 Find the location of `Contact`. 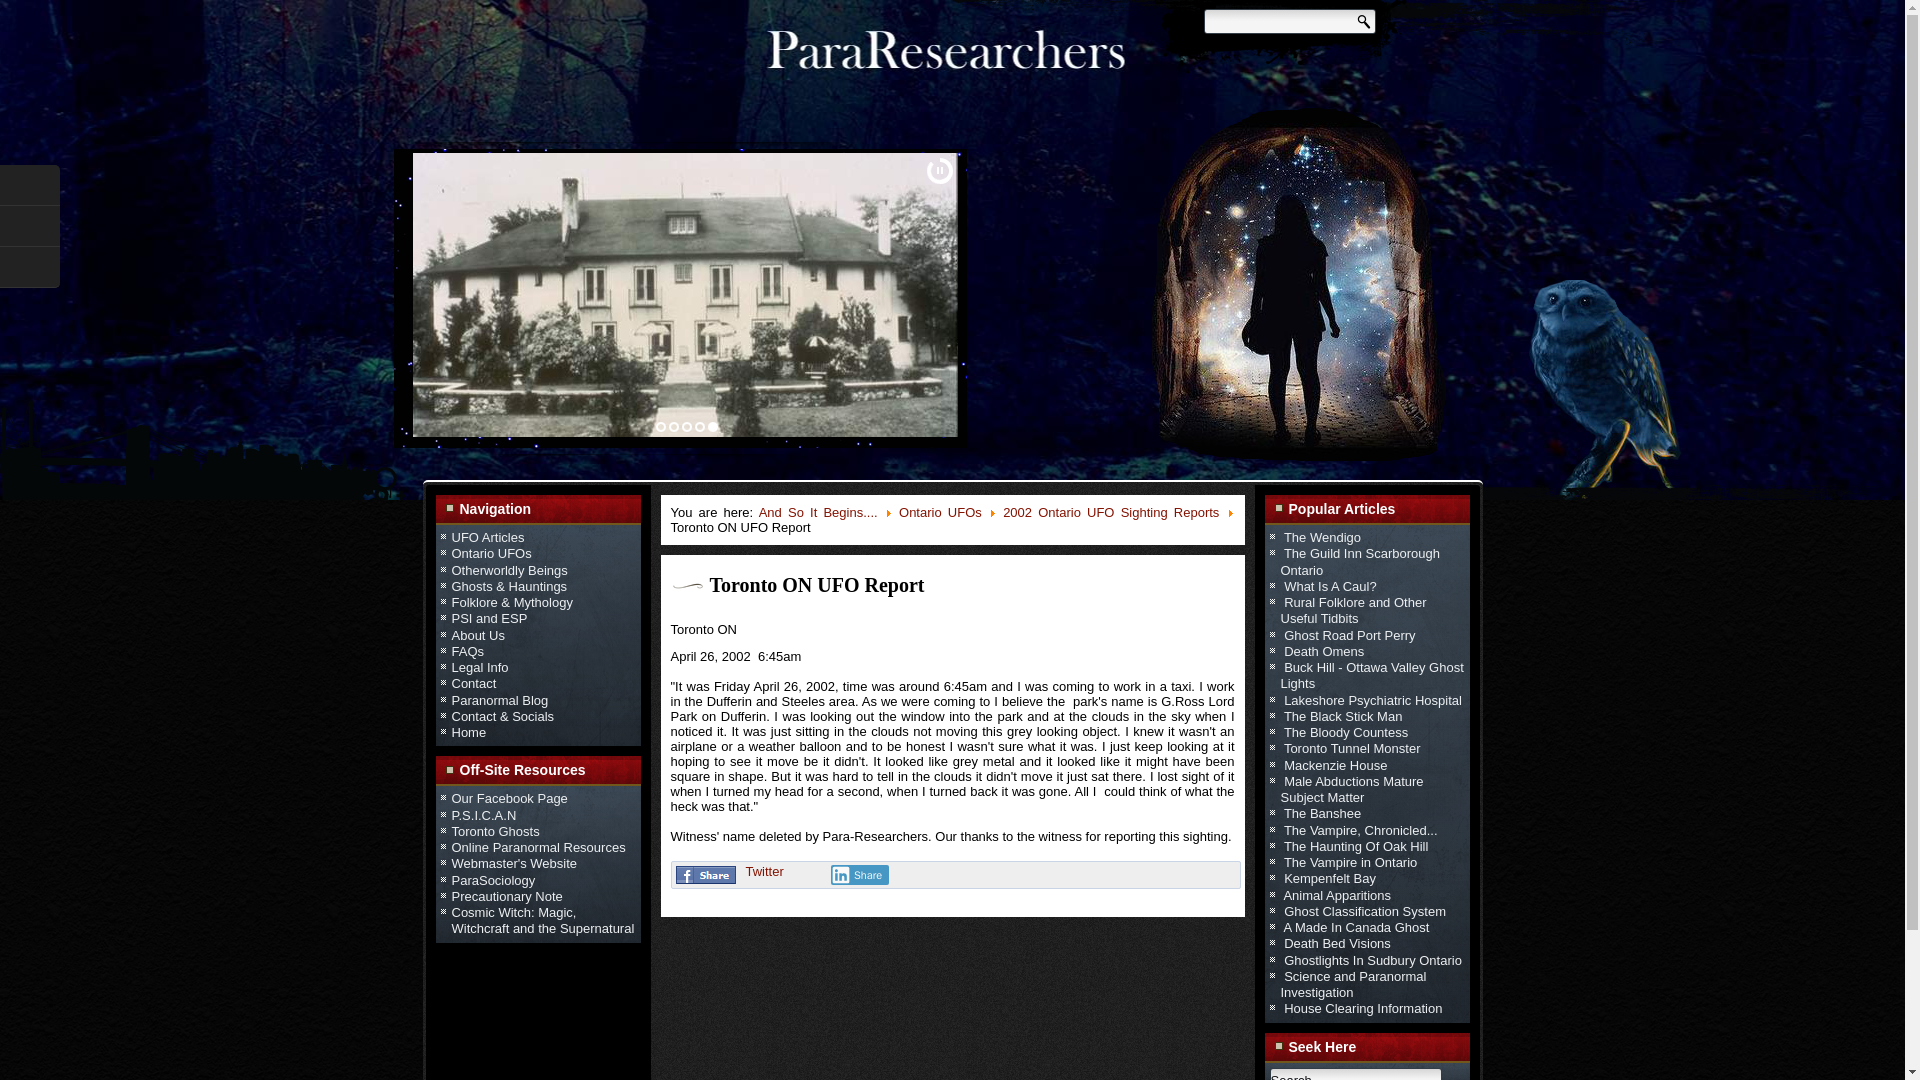

Contact is located at coordinates (474, 684).